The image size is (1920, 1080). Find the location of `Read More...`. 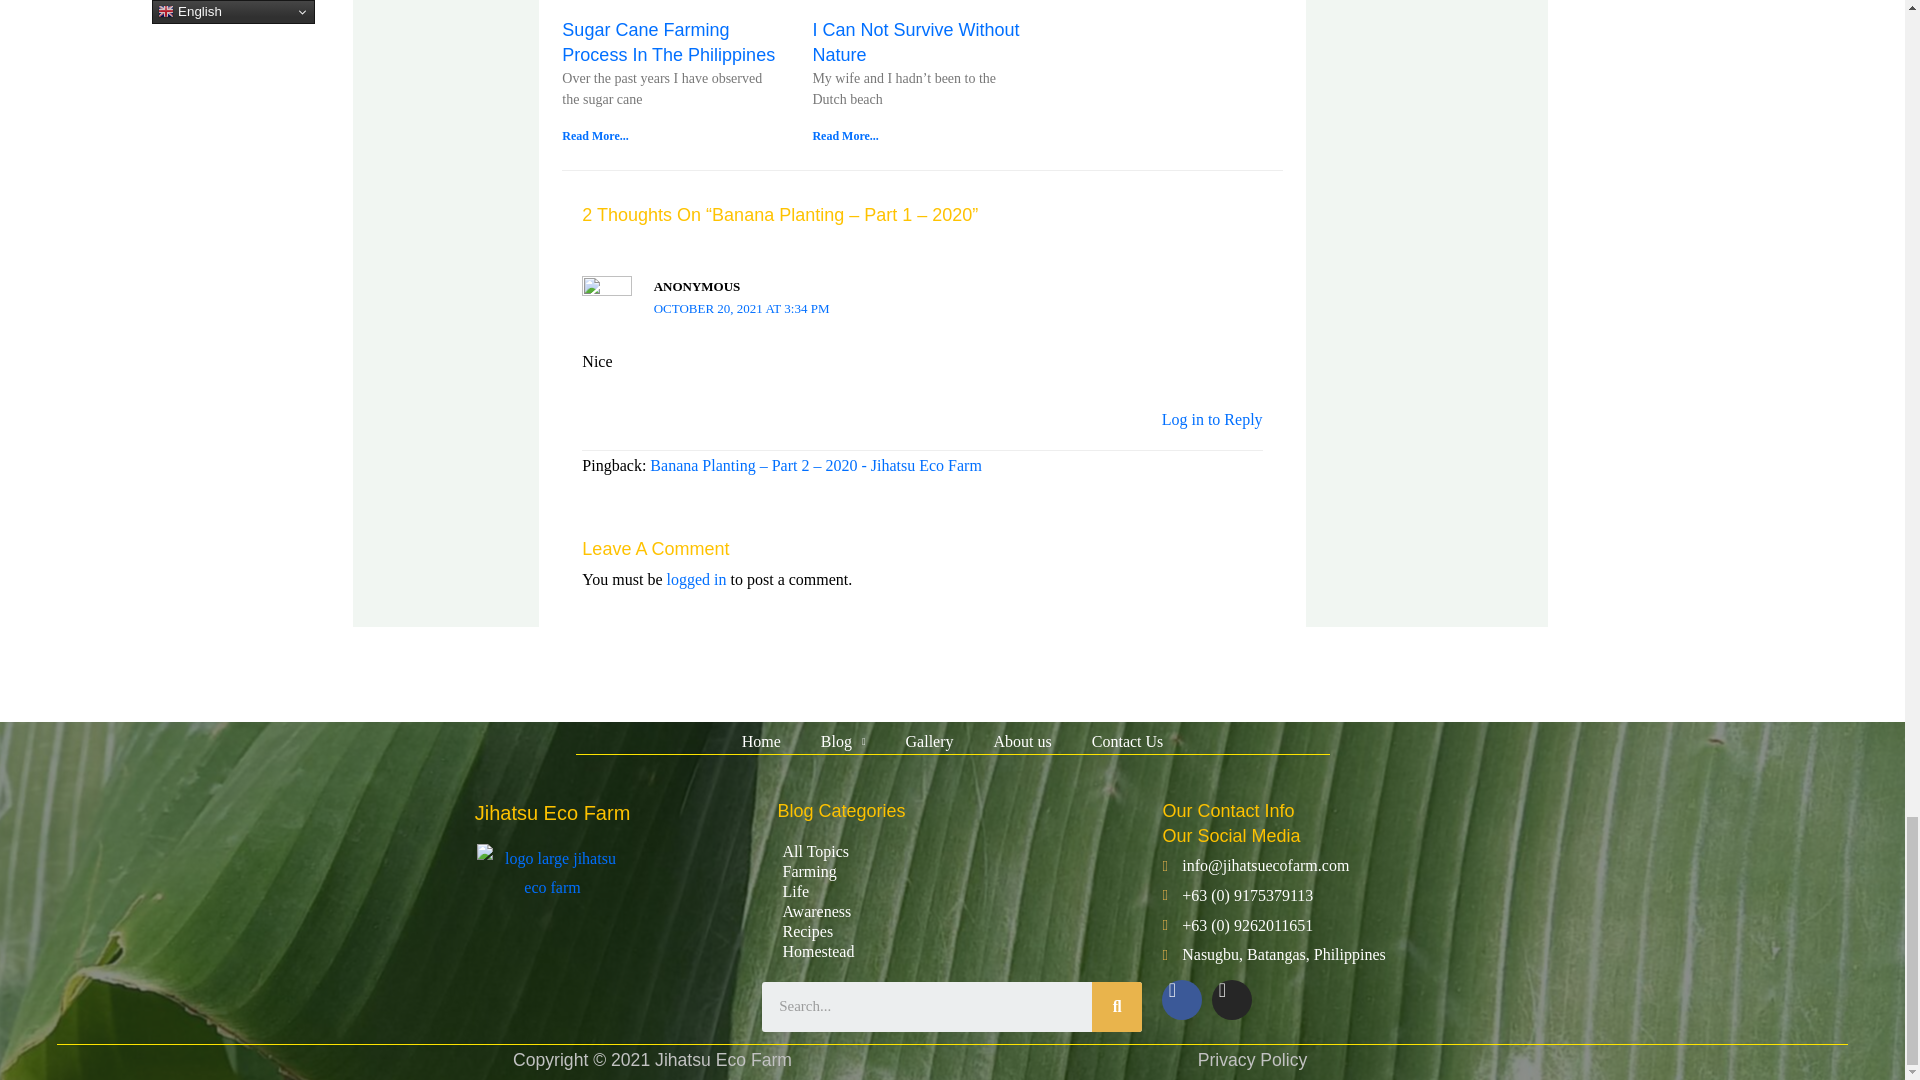

Read More... is located at coordinates (594, 135).